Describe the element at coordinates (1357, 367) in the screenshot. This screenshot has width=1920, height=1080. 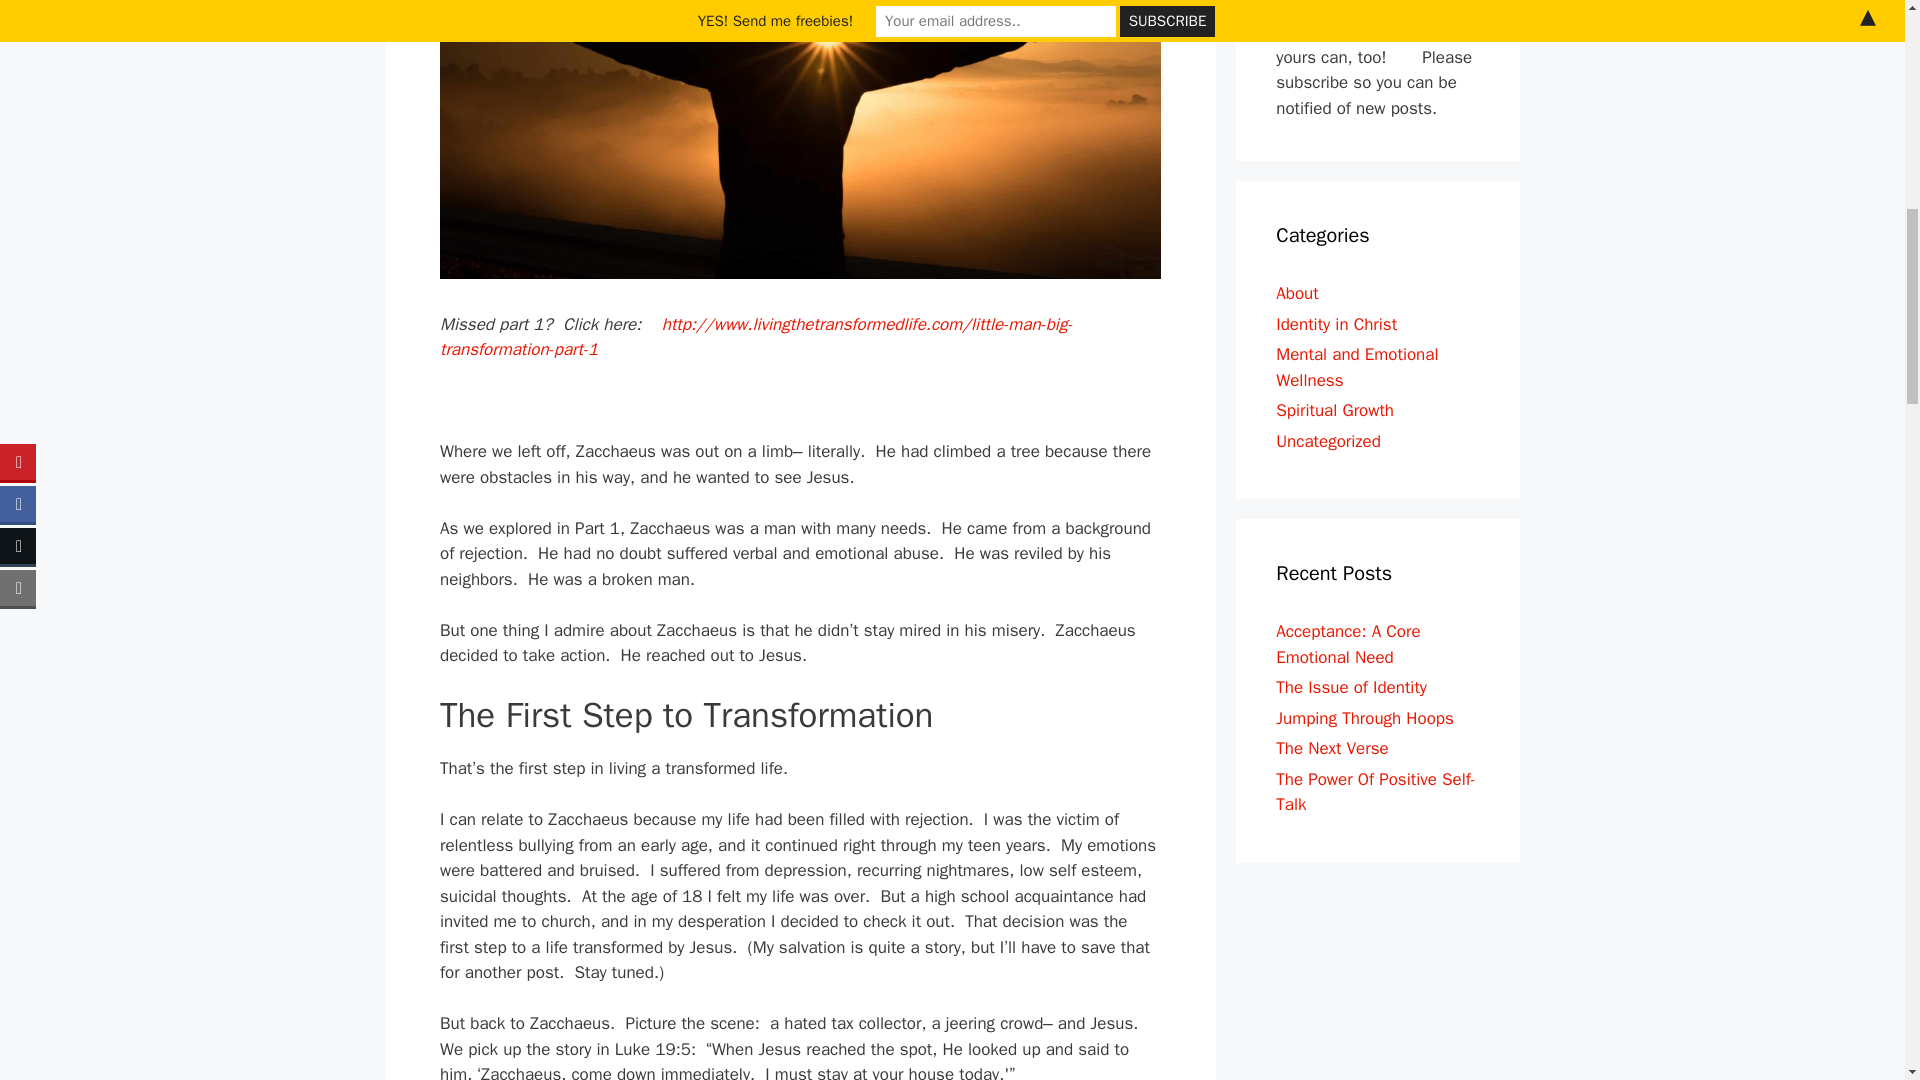
I see `Mental and Emotional Wellness` at that location.